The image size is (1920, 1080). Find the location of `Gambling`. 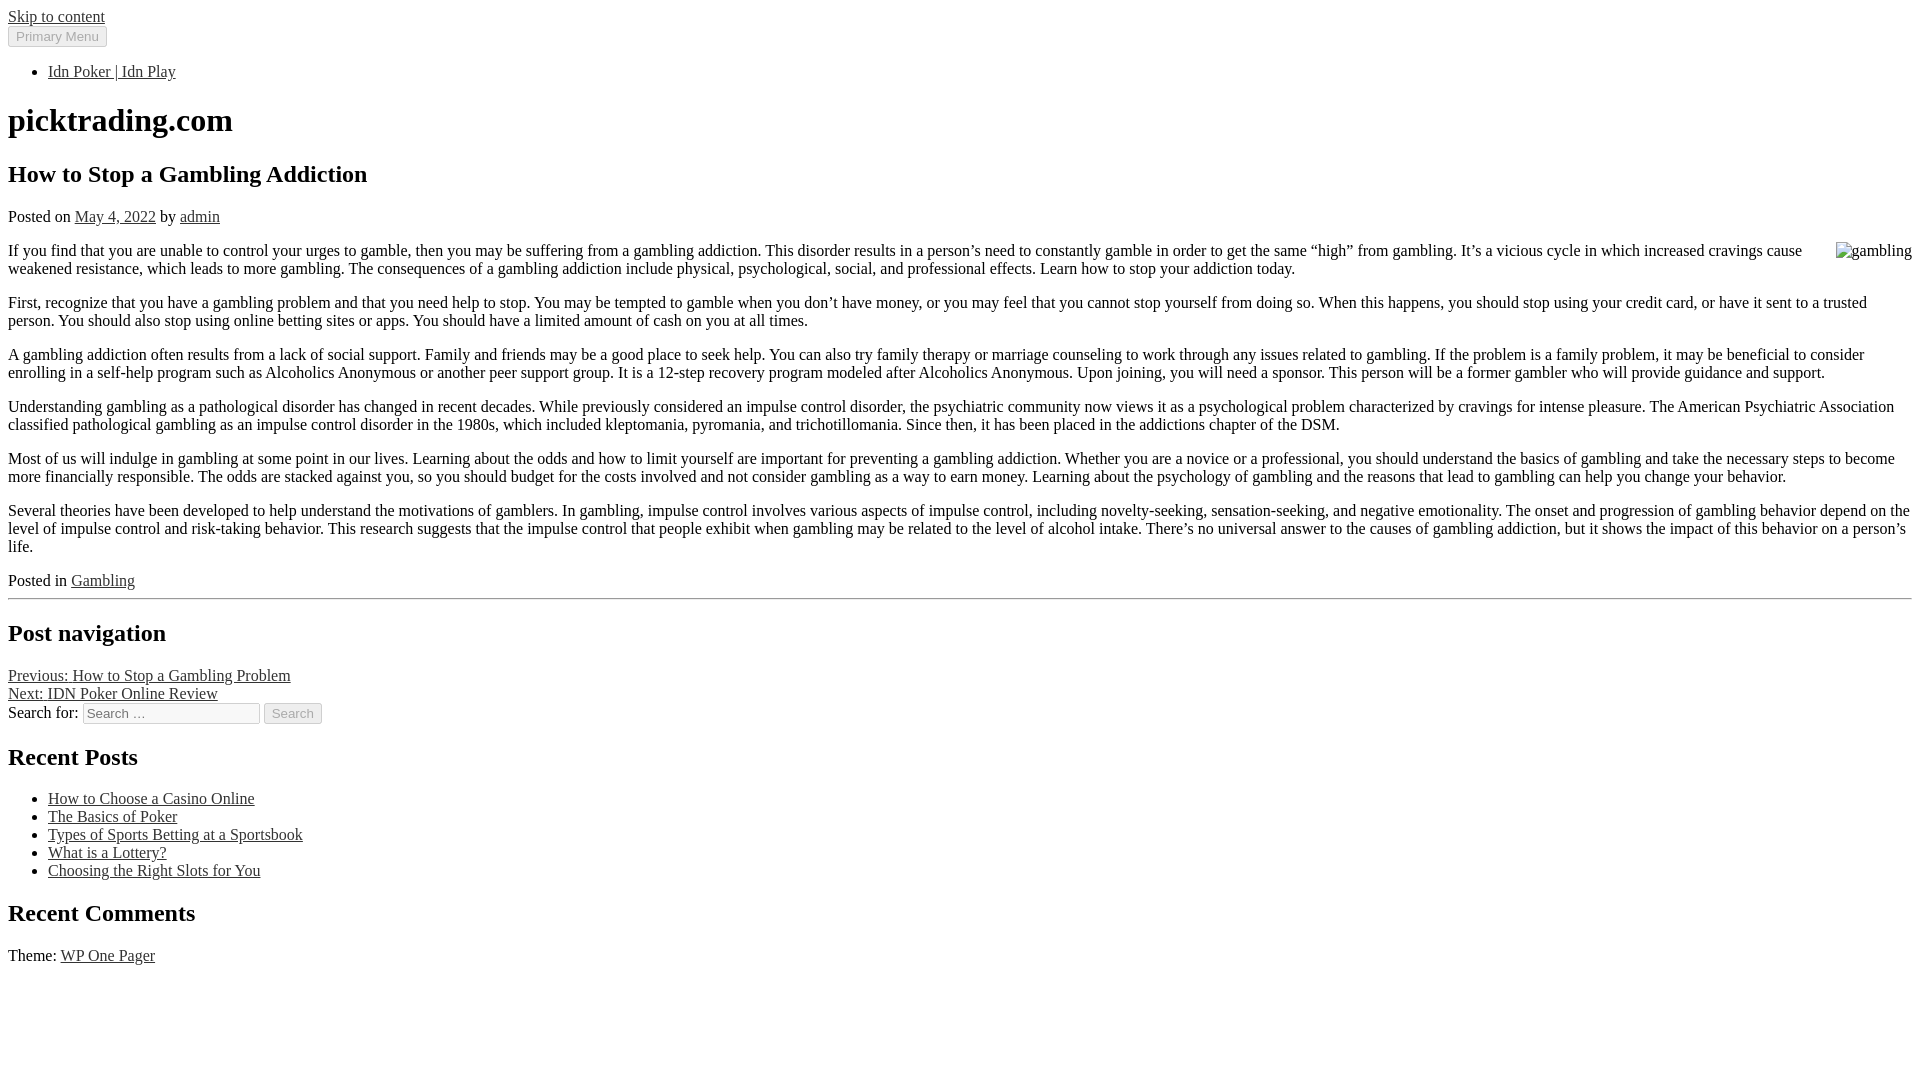

Gambling is located at coordinates (102, 580).